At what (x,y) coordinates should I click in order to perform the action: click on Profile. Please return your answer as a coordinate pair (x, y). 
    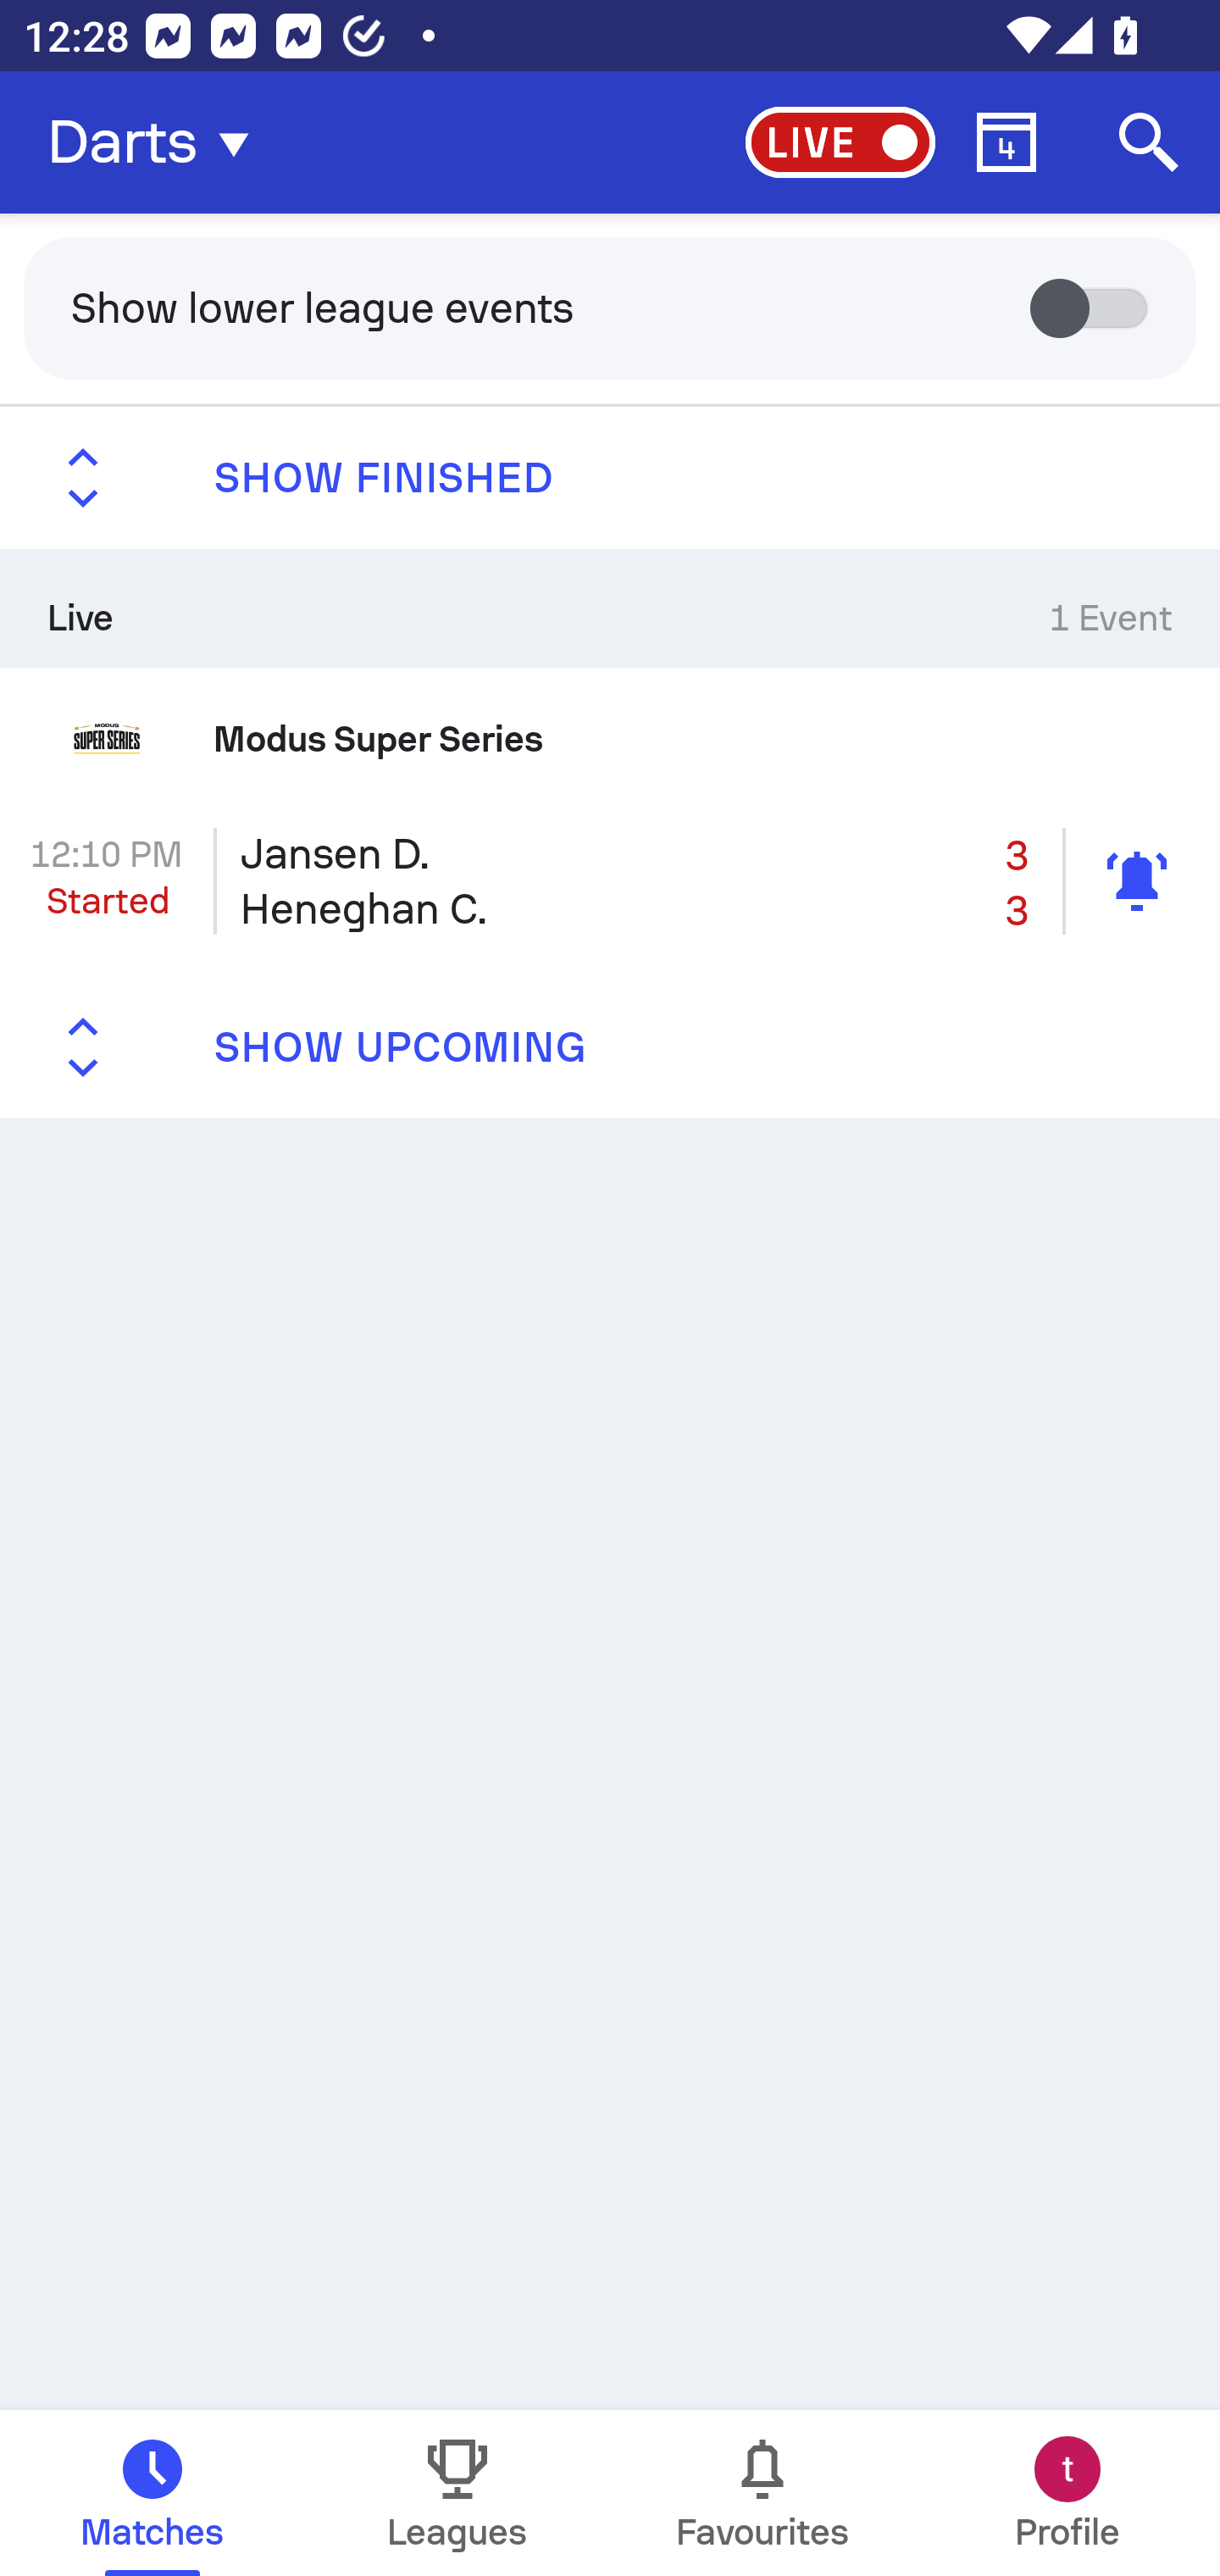
    Looking at the image, I should click on (1067, 2493).